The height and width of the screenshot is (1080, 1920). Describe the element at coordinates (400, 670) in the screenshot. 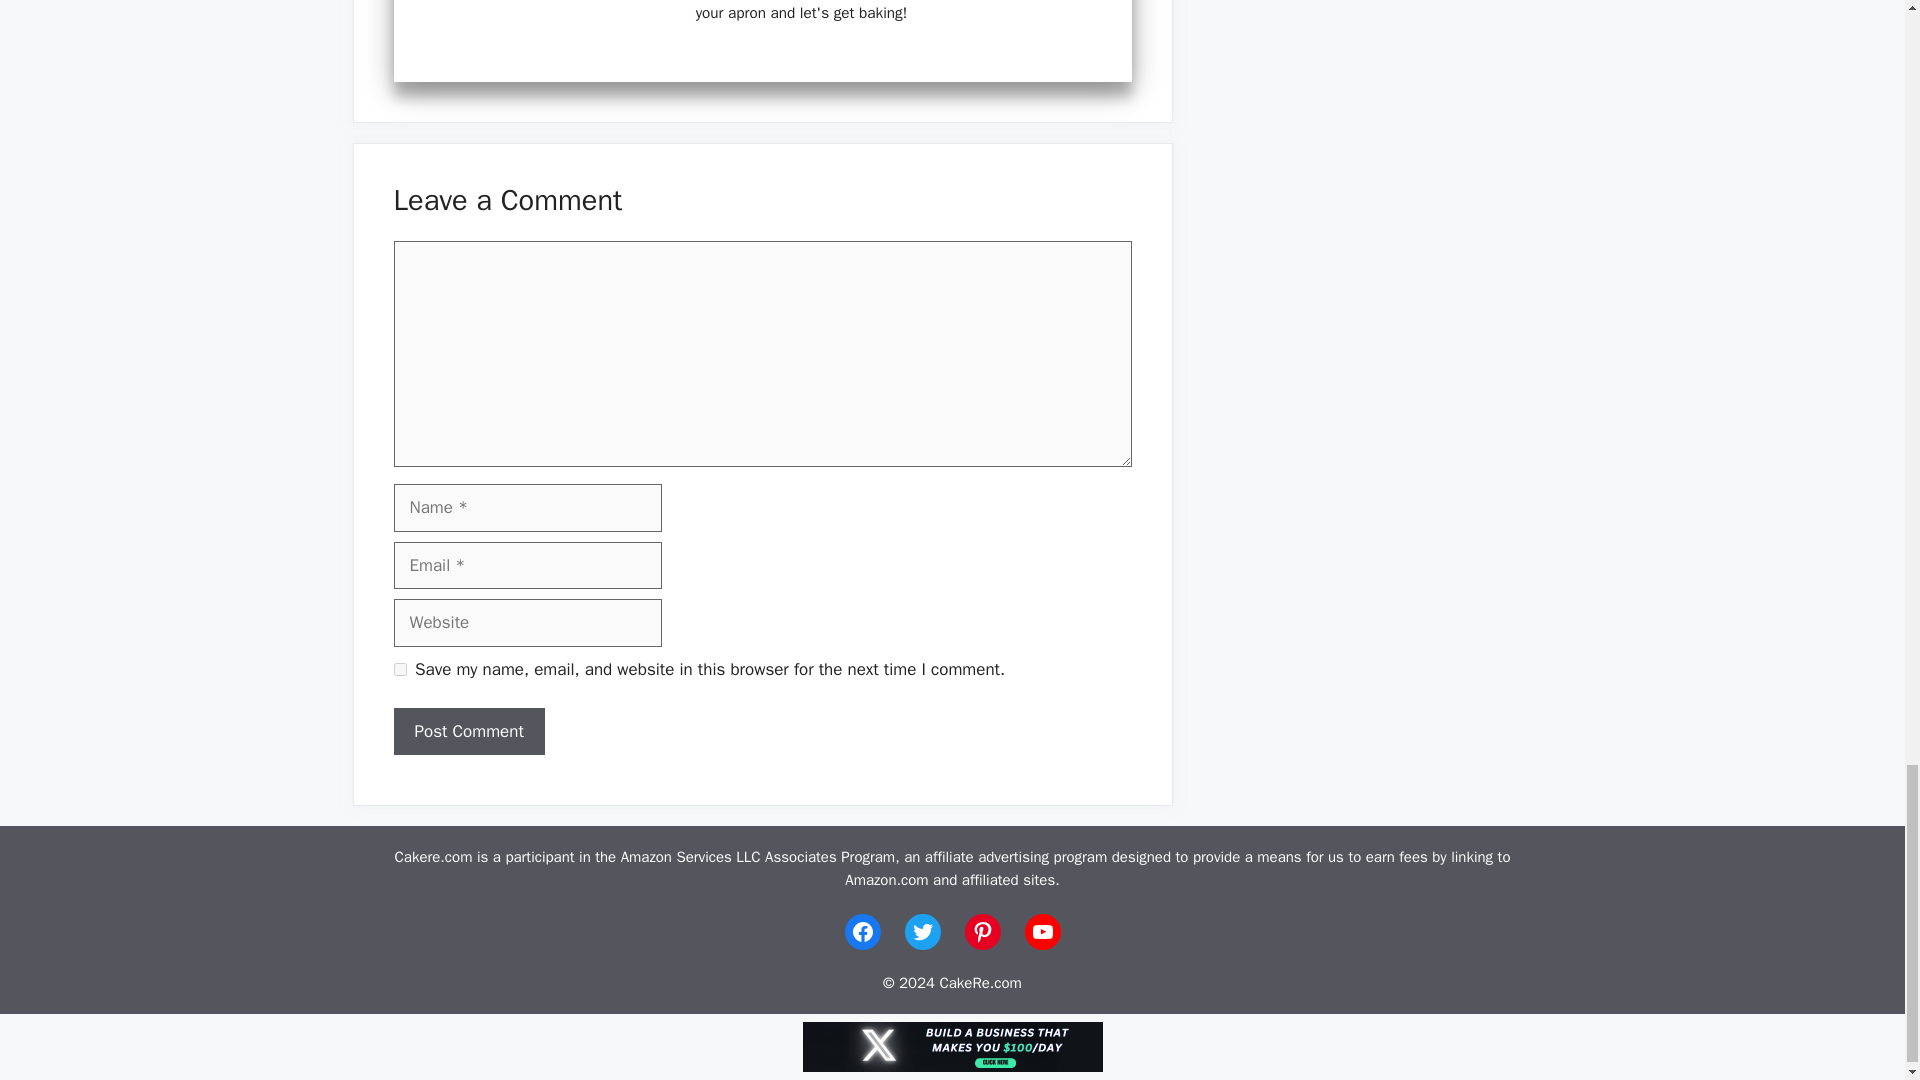

I see `yes` at that location.